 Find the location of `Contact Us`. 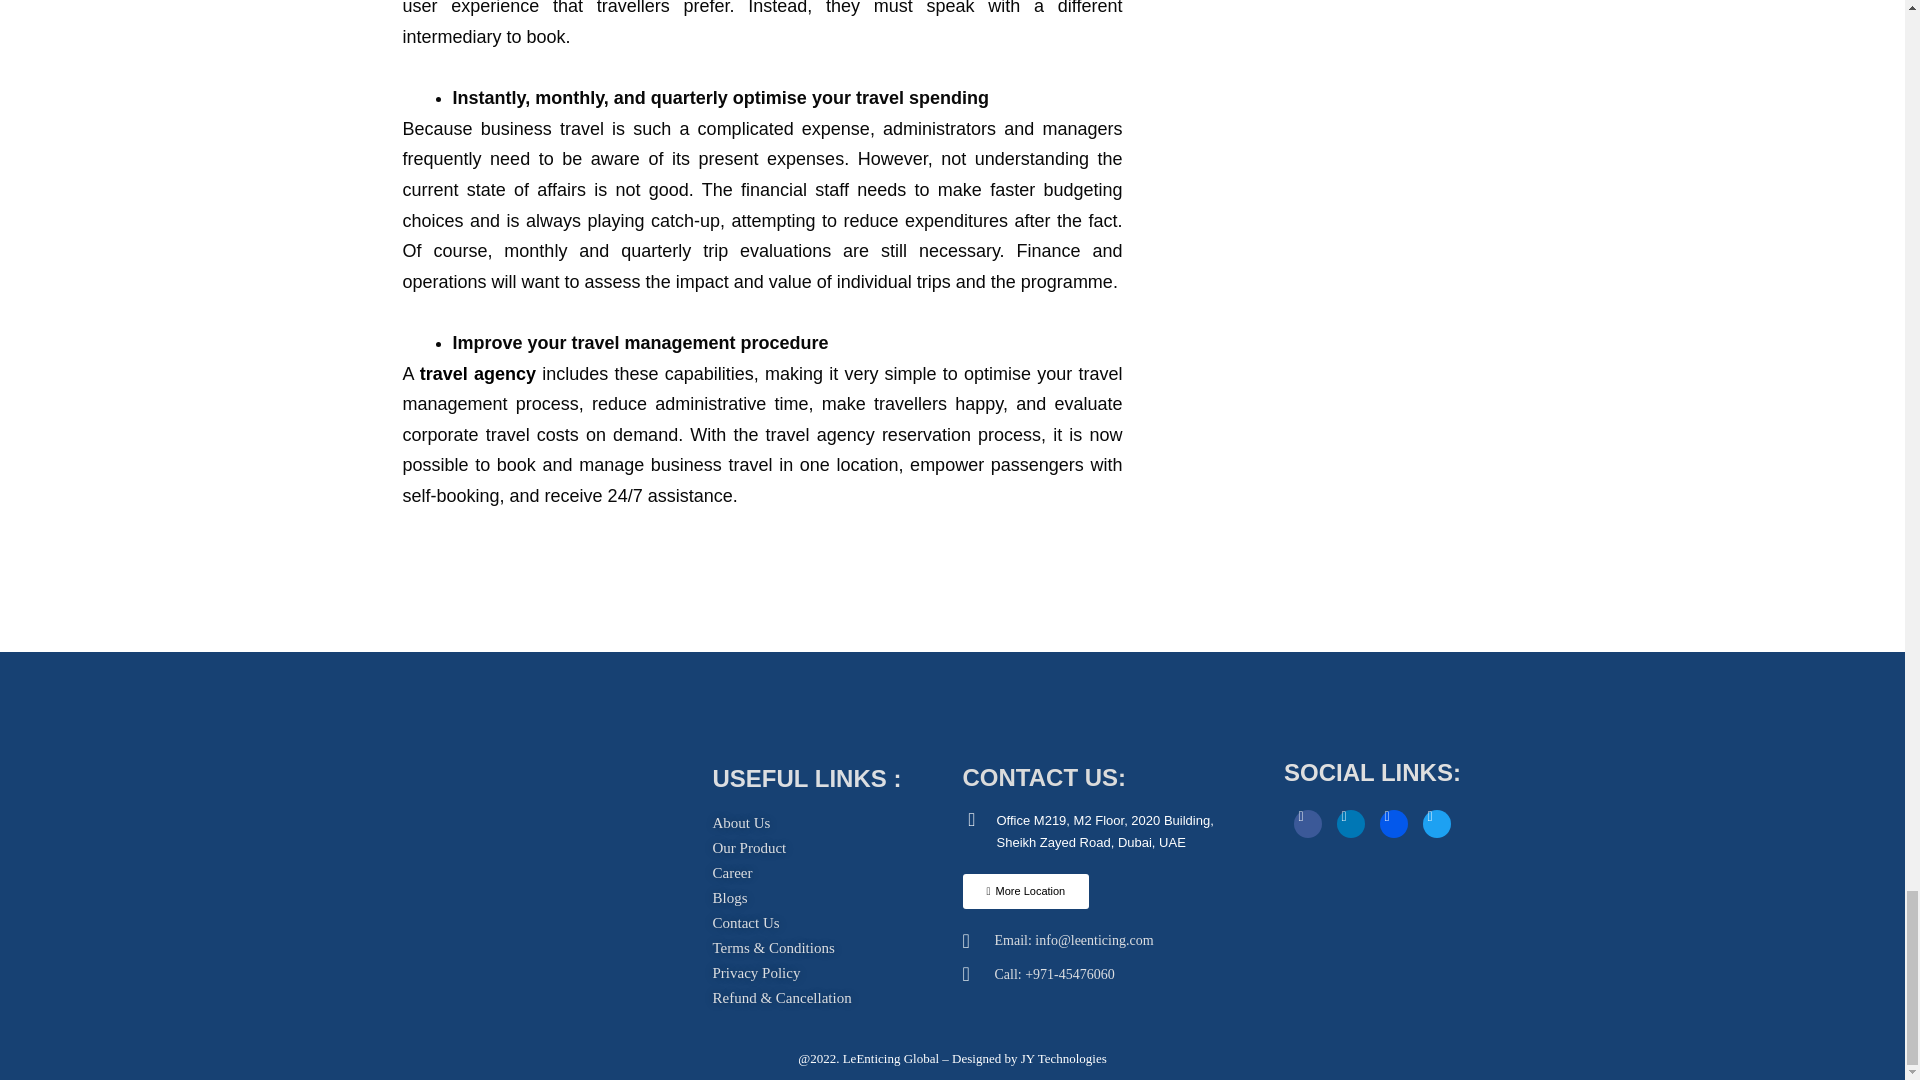

Contact Us is located at coordinates (746, 924).